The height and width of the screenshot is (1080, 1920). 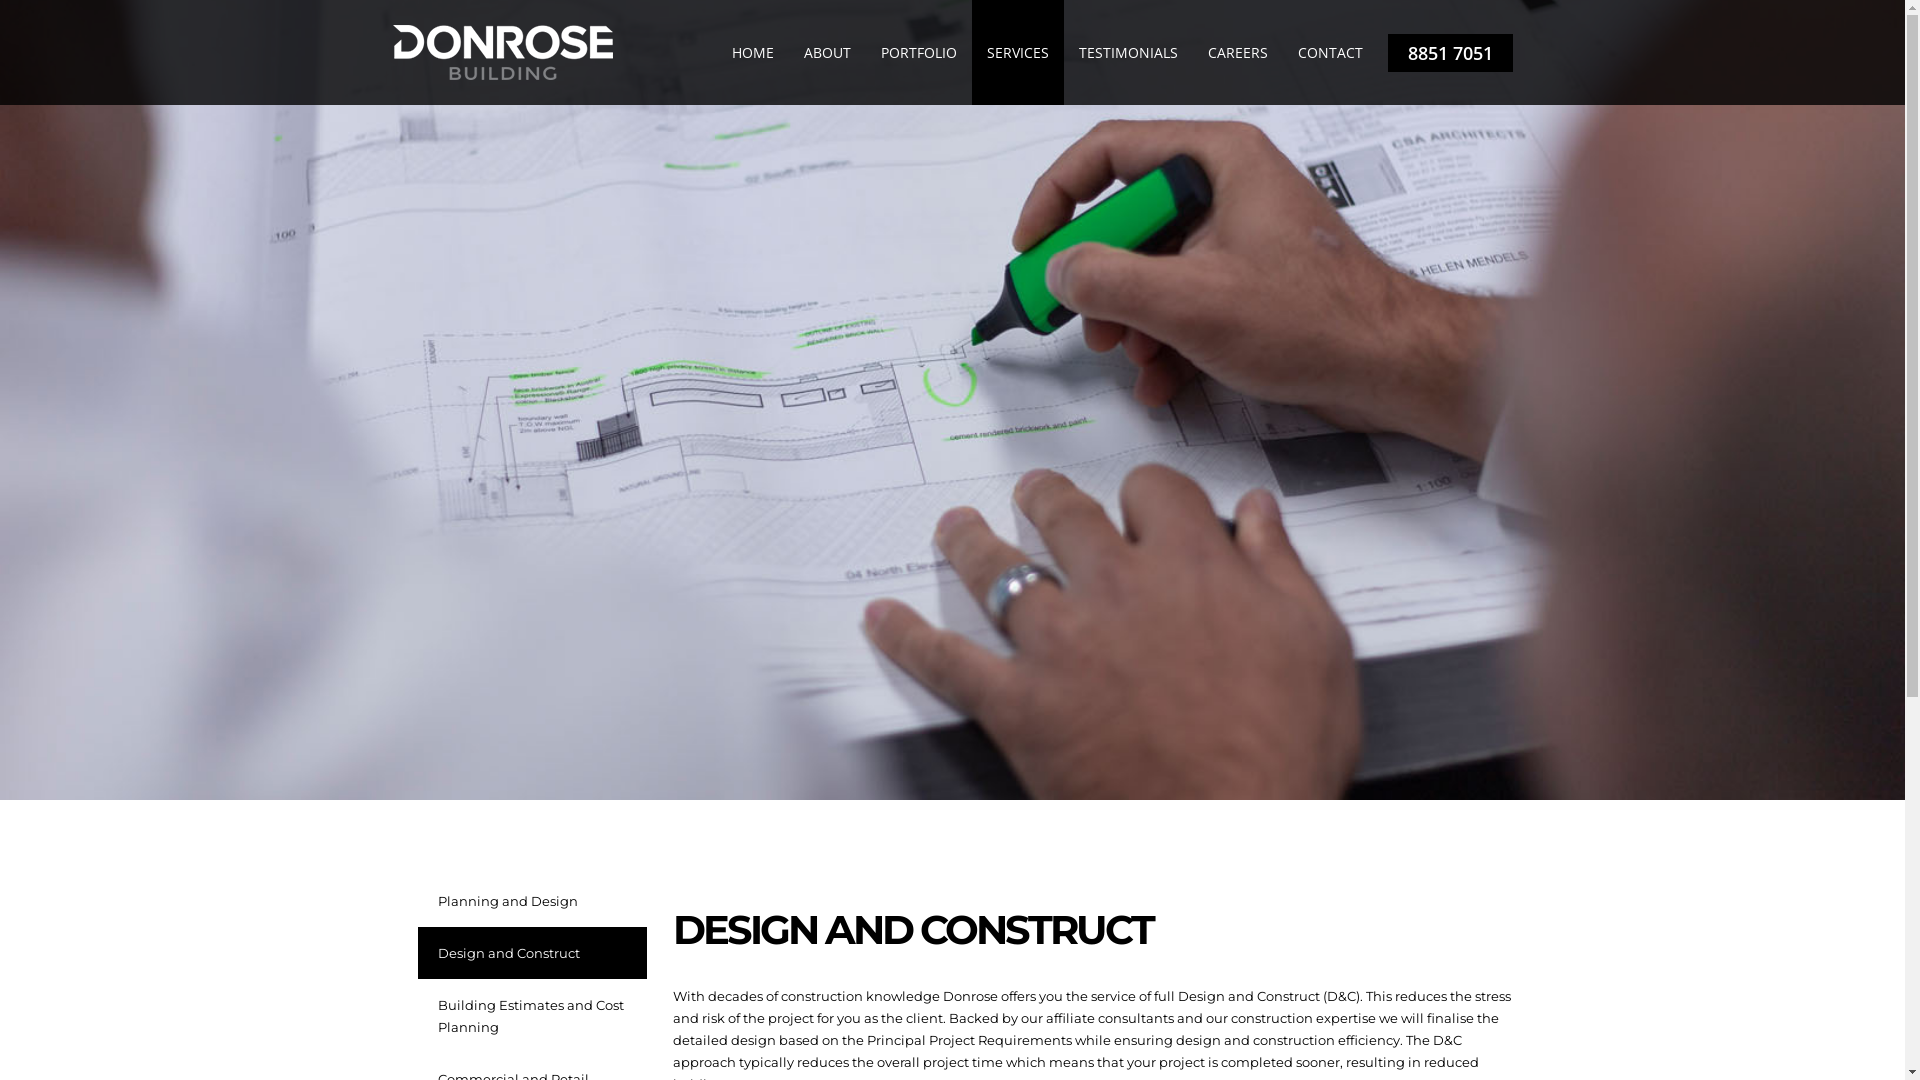 What do you see at coordinates (752, 52) in the screenshot?
I see `HOME` at bounding box center [752, 52].